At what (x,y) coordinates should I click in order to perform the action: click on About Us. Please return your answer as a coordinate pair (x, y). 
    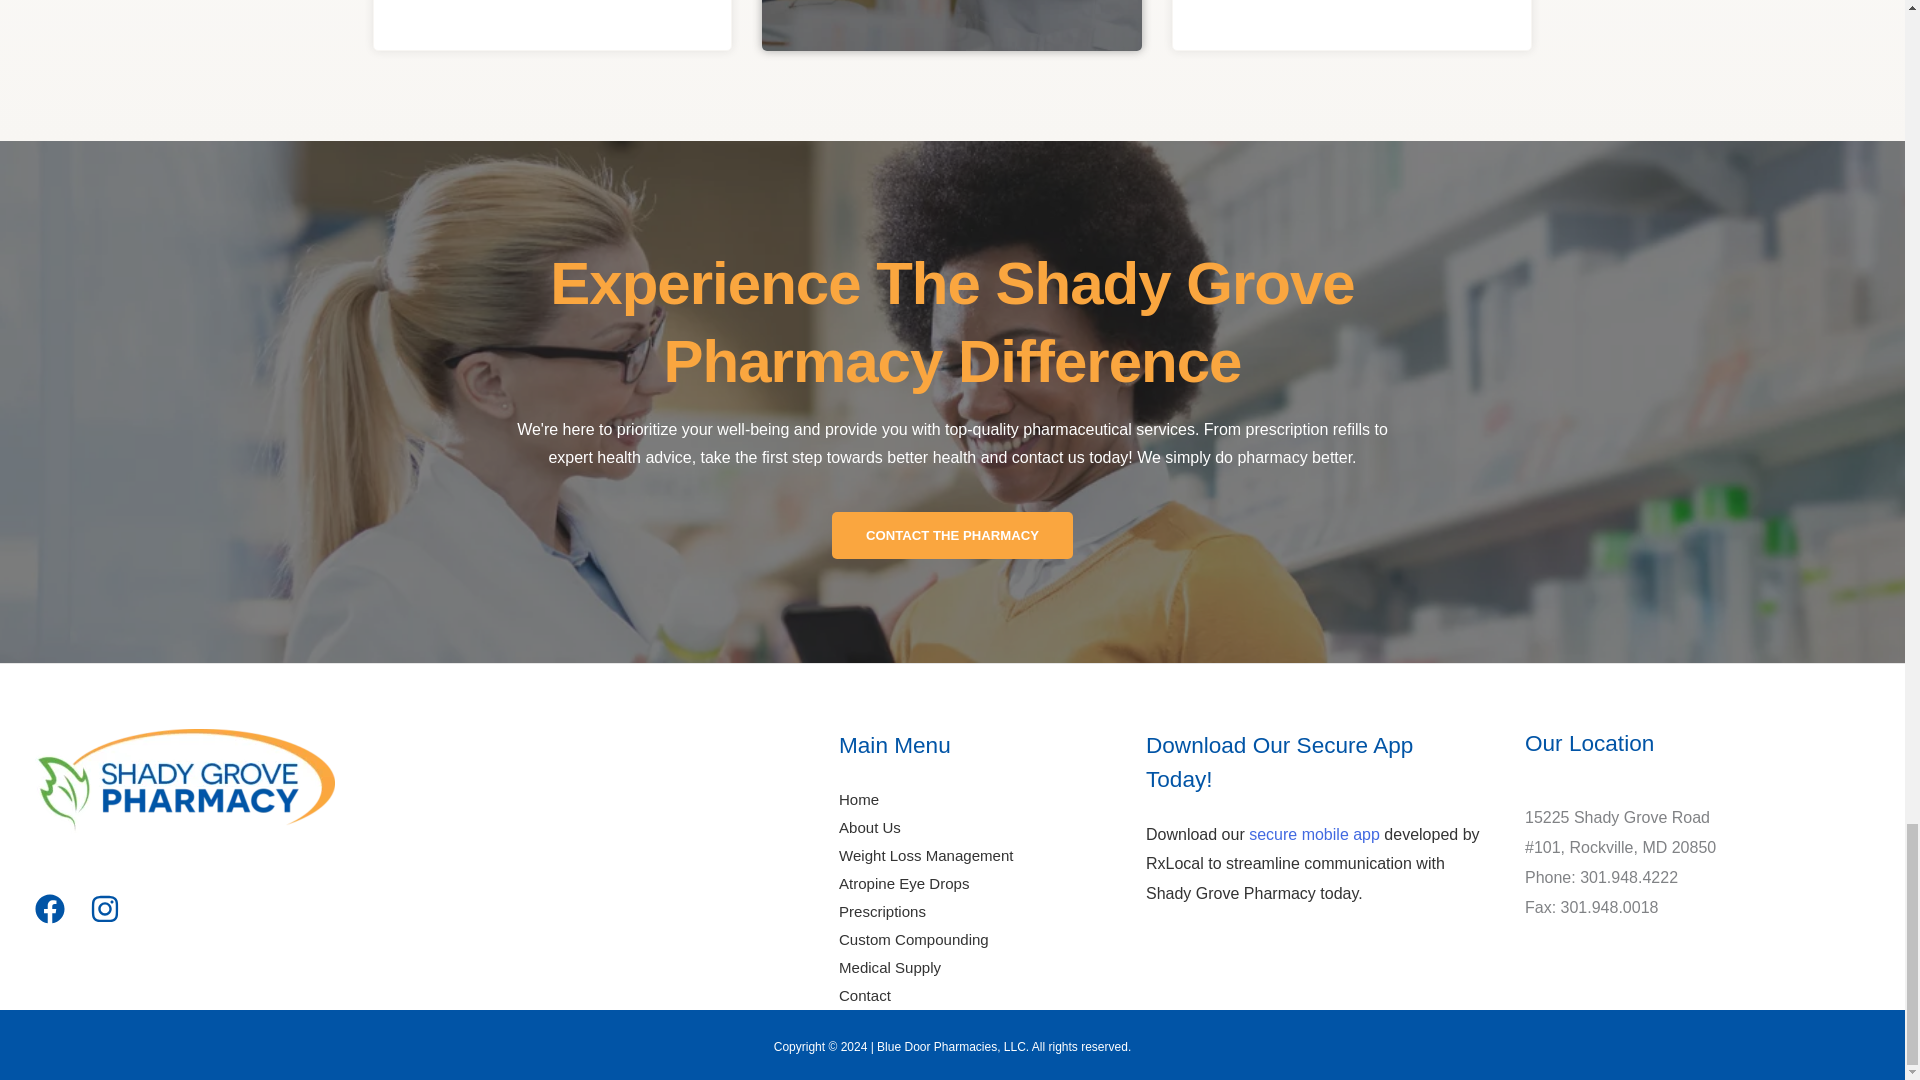
    Looking at the image, I should click on (870, 826).